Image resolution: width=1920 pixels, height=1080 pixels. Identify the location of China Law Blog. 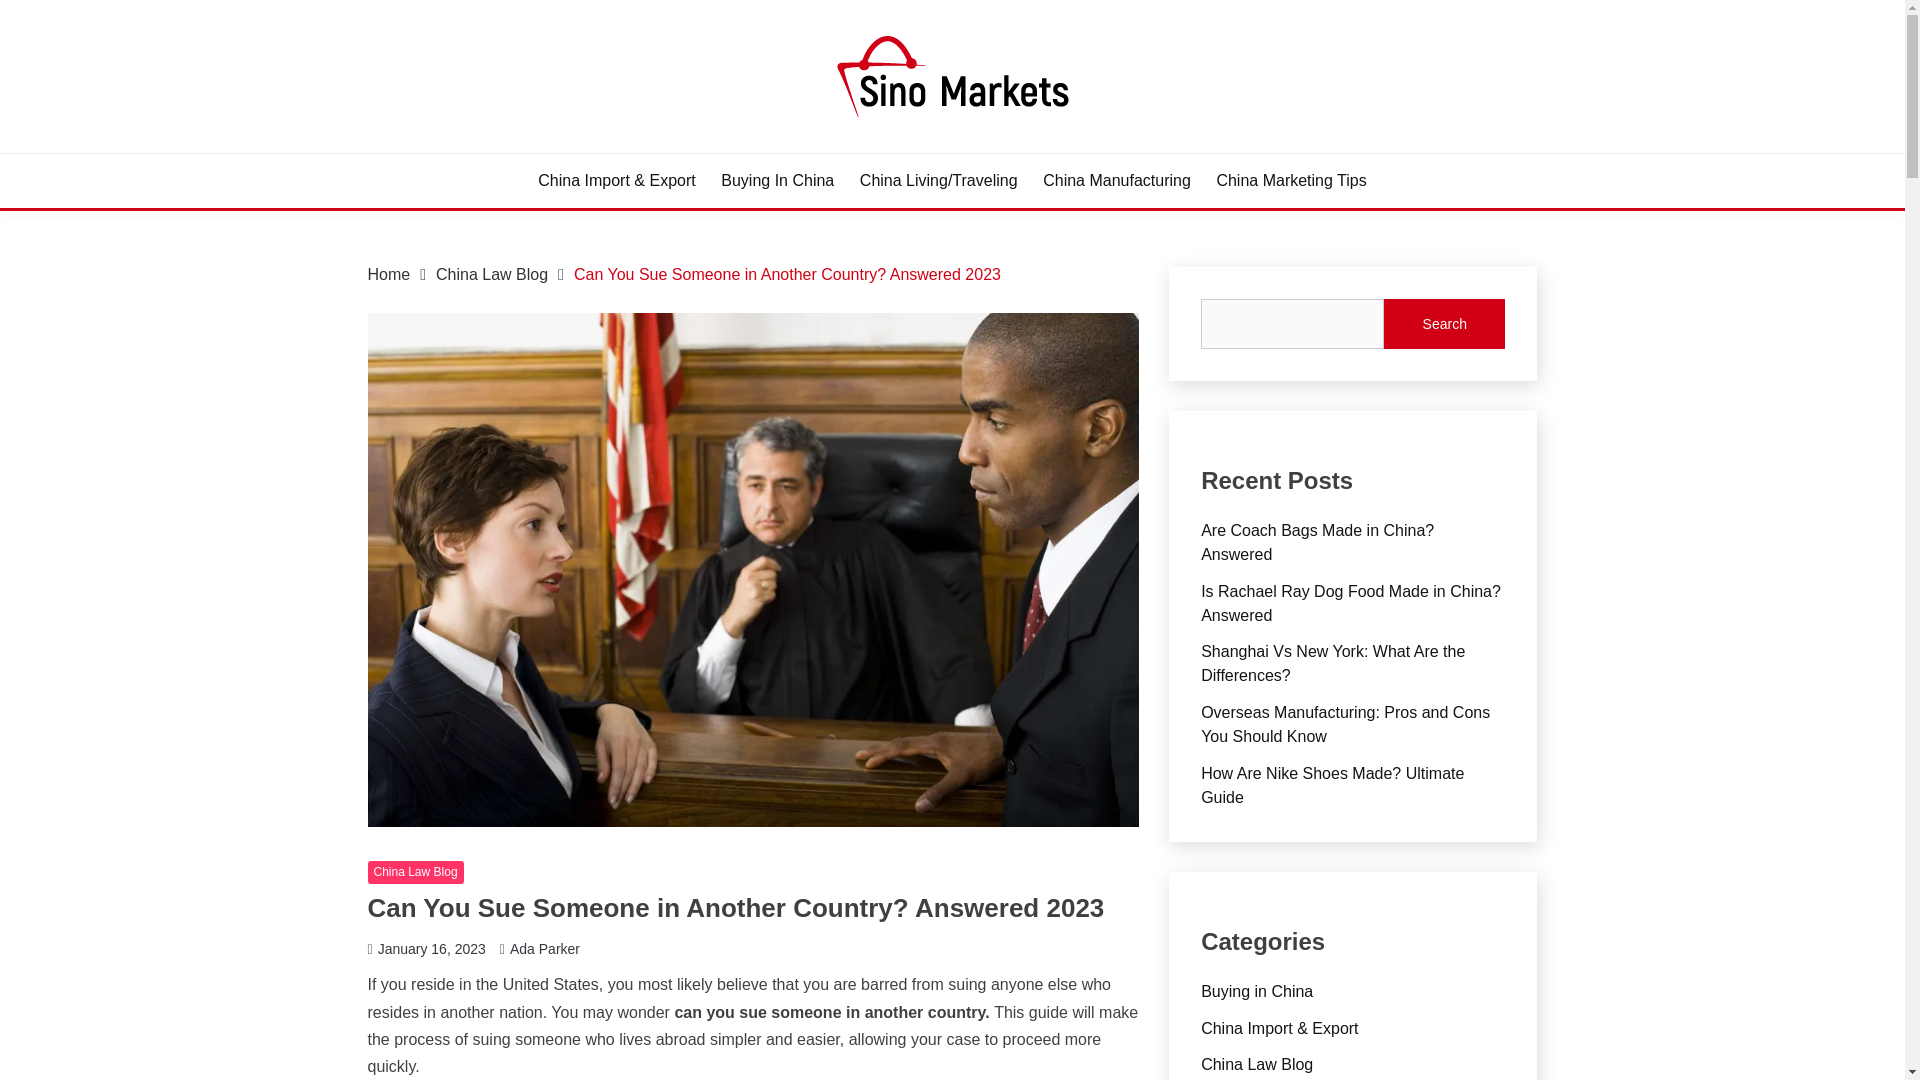
(416, 872).